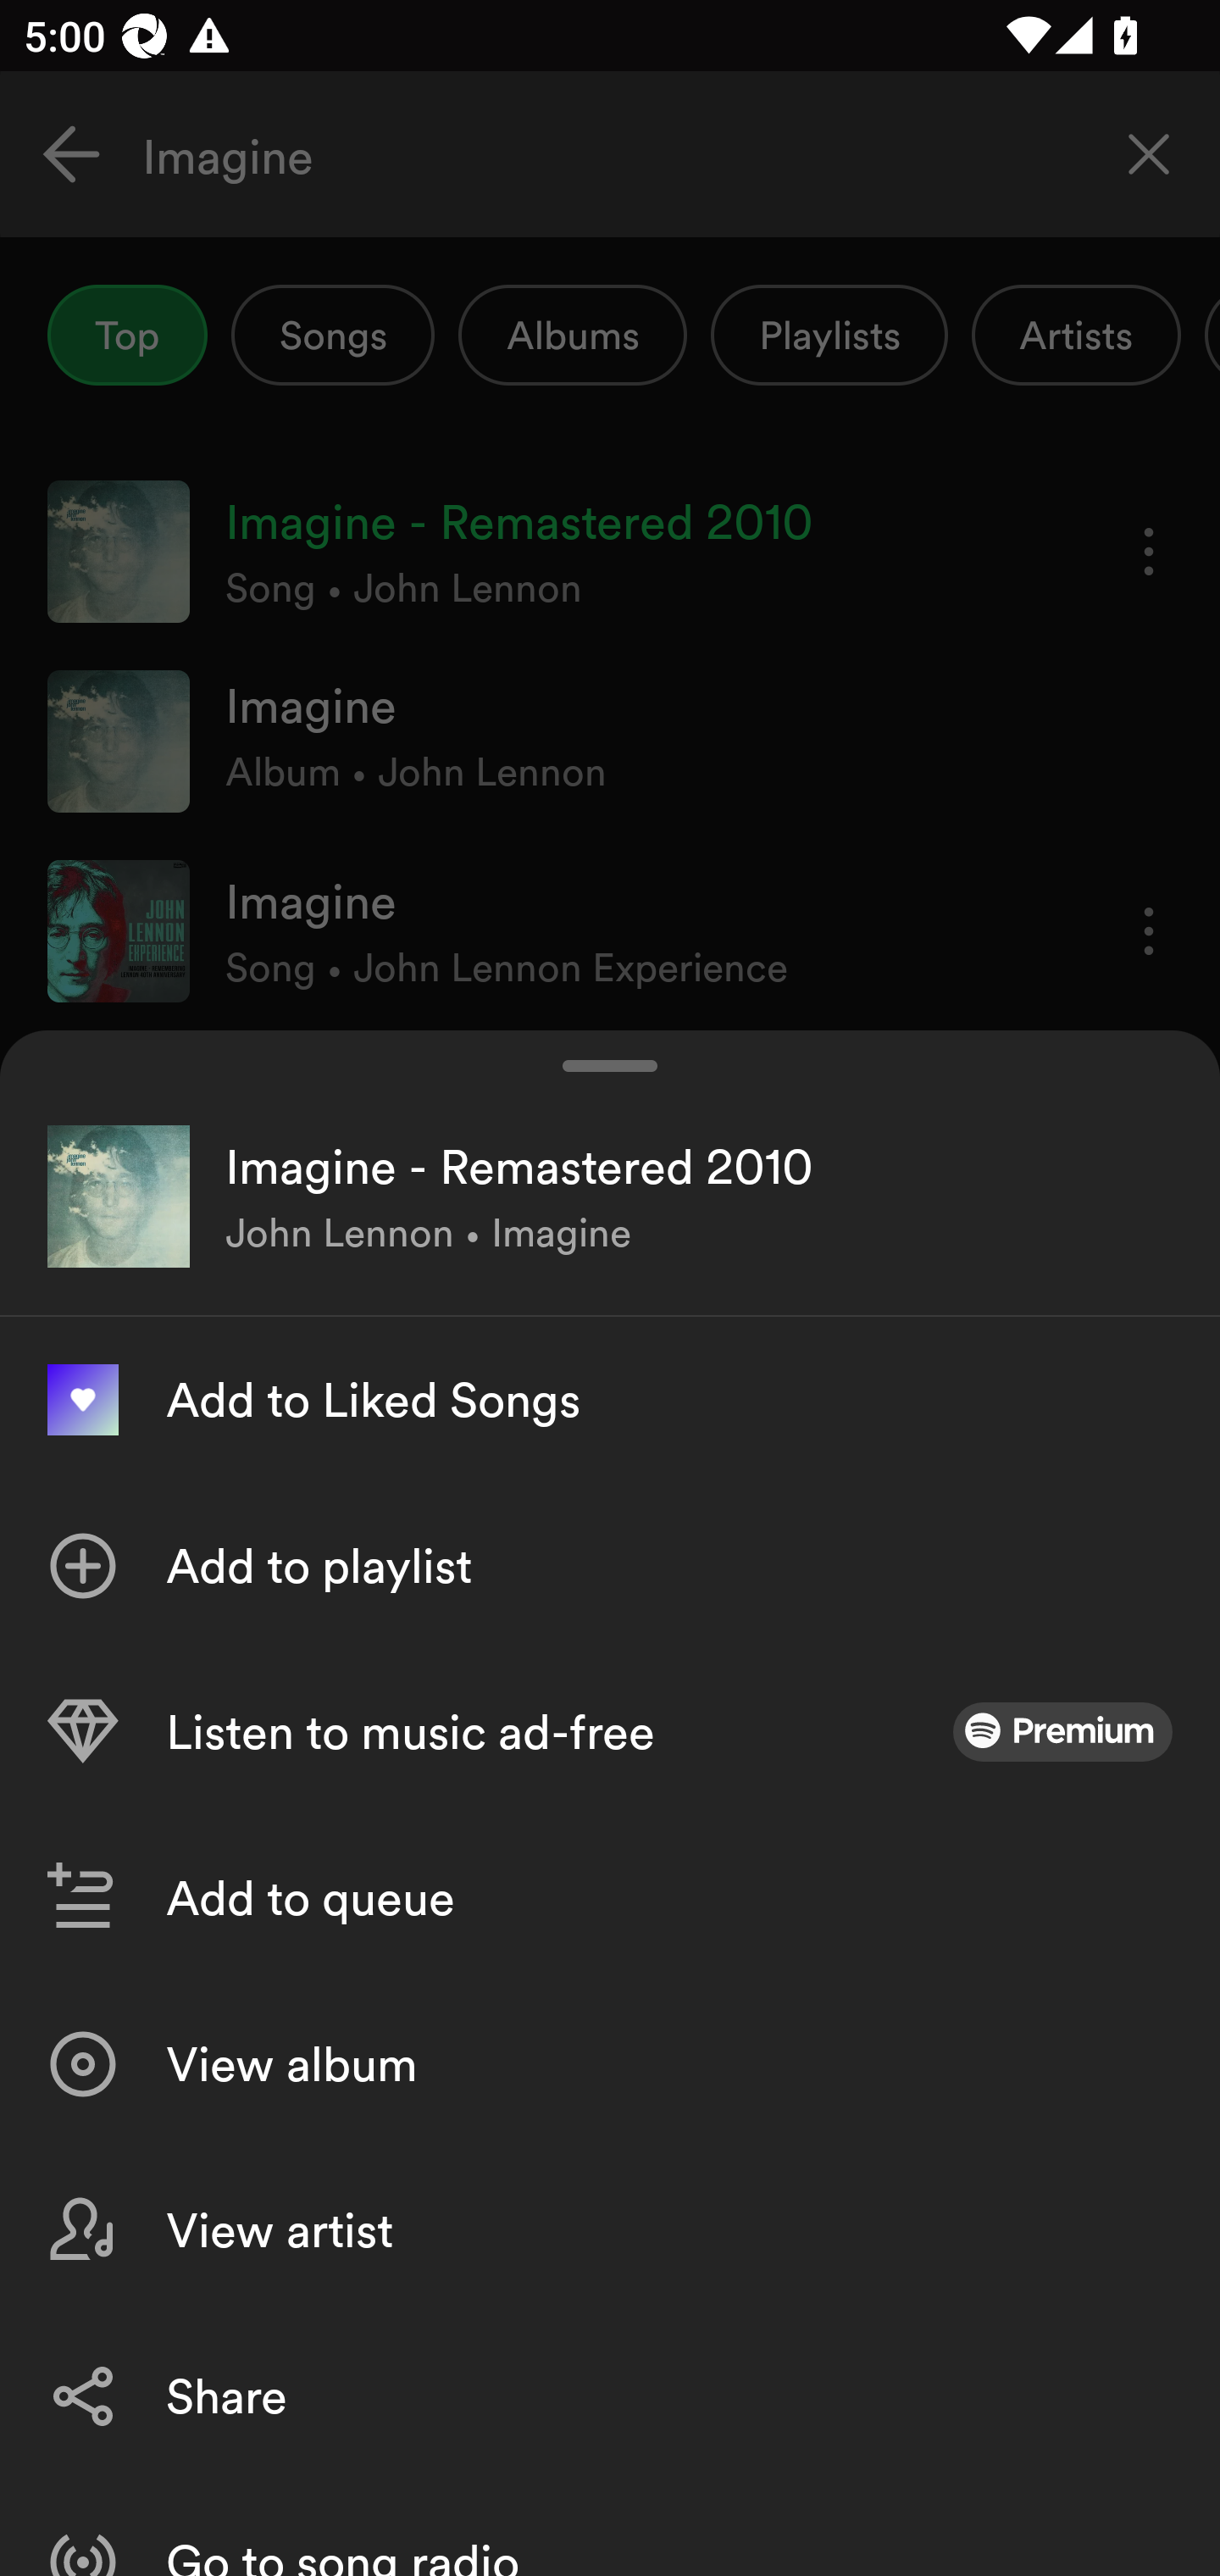  Describe the element at coordinates (610, 1898) in the screenshot. I see `Add to queue` at that location.